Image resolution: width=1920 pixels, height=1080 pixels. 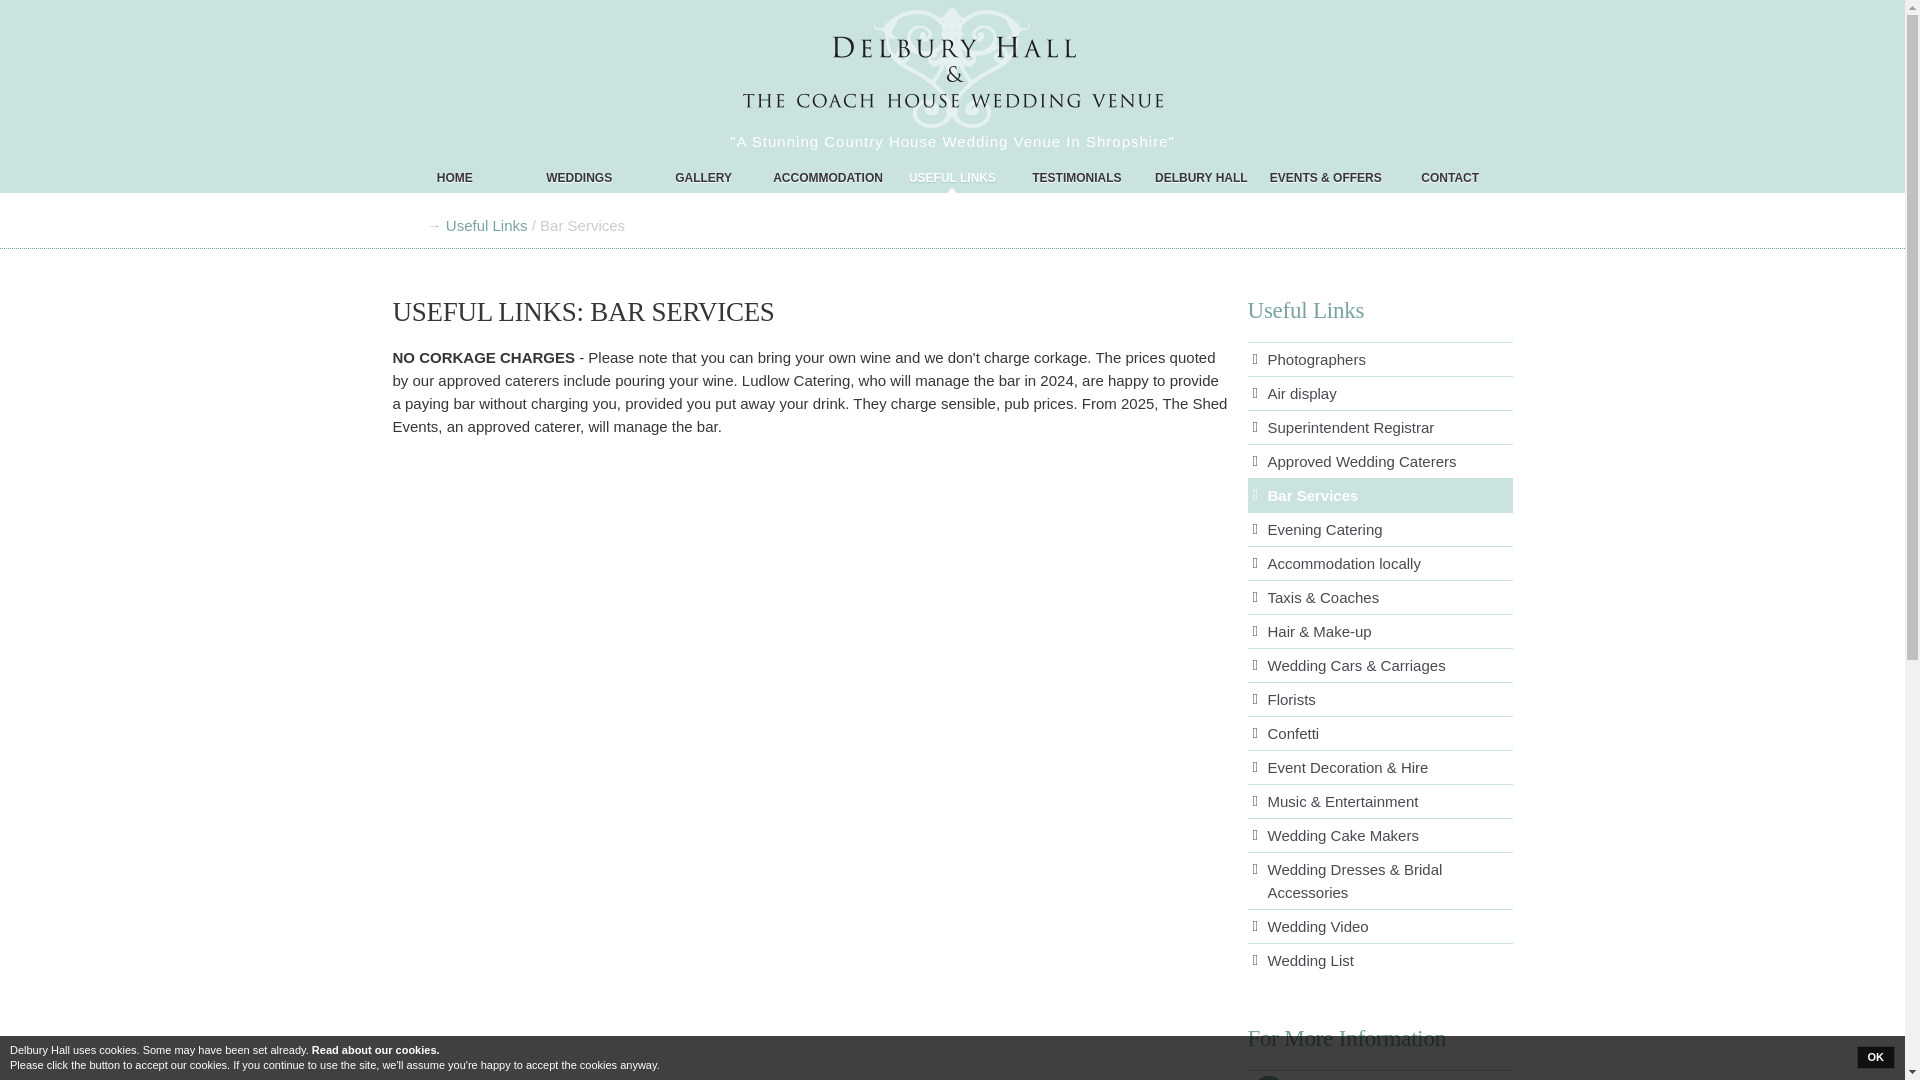 I want to click on HOME, so click(x=454, y=178).